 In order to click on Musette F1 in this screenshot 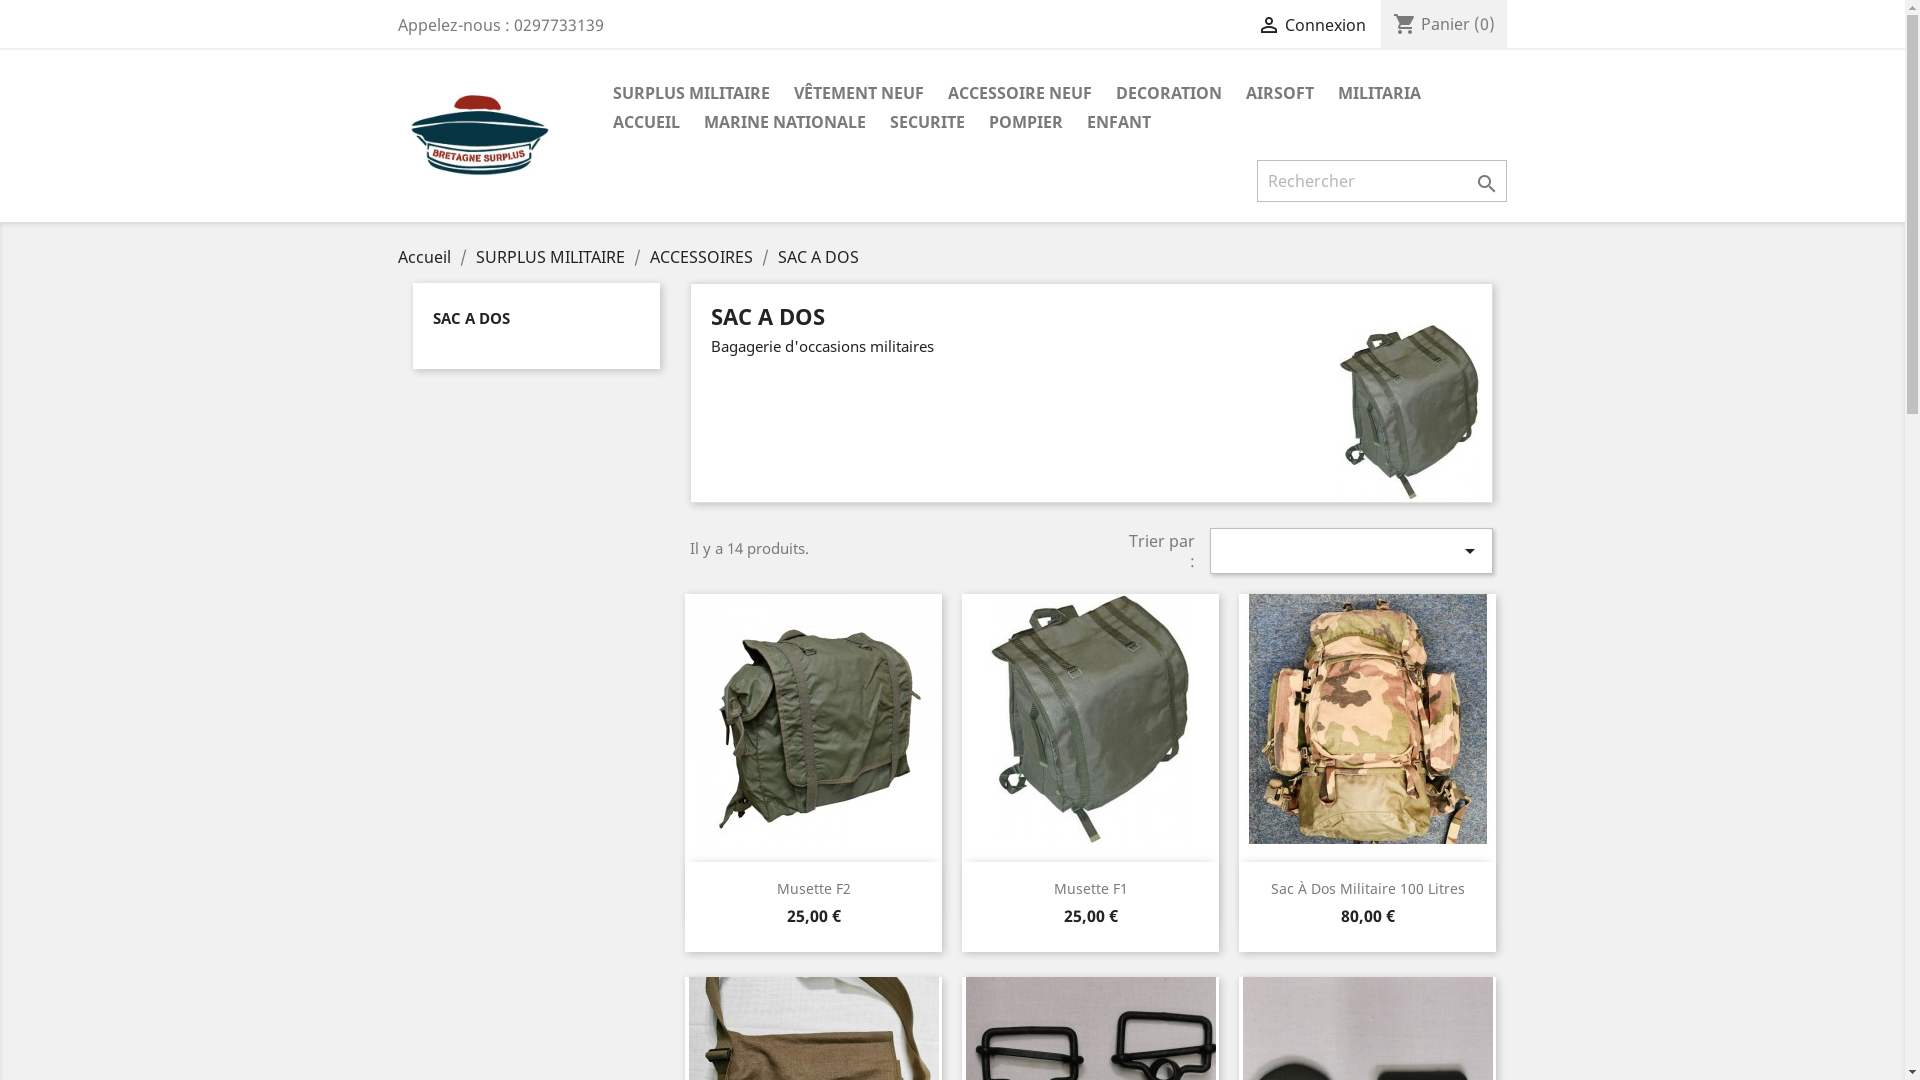, I will do `click(1091, 888)`.